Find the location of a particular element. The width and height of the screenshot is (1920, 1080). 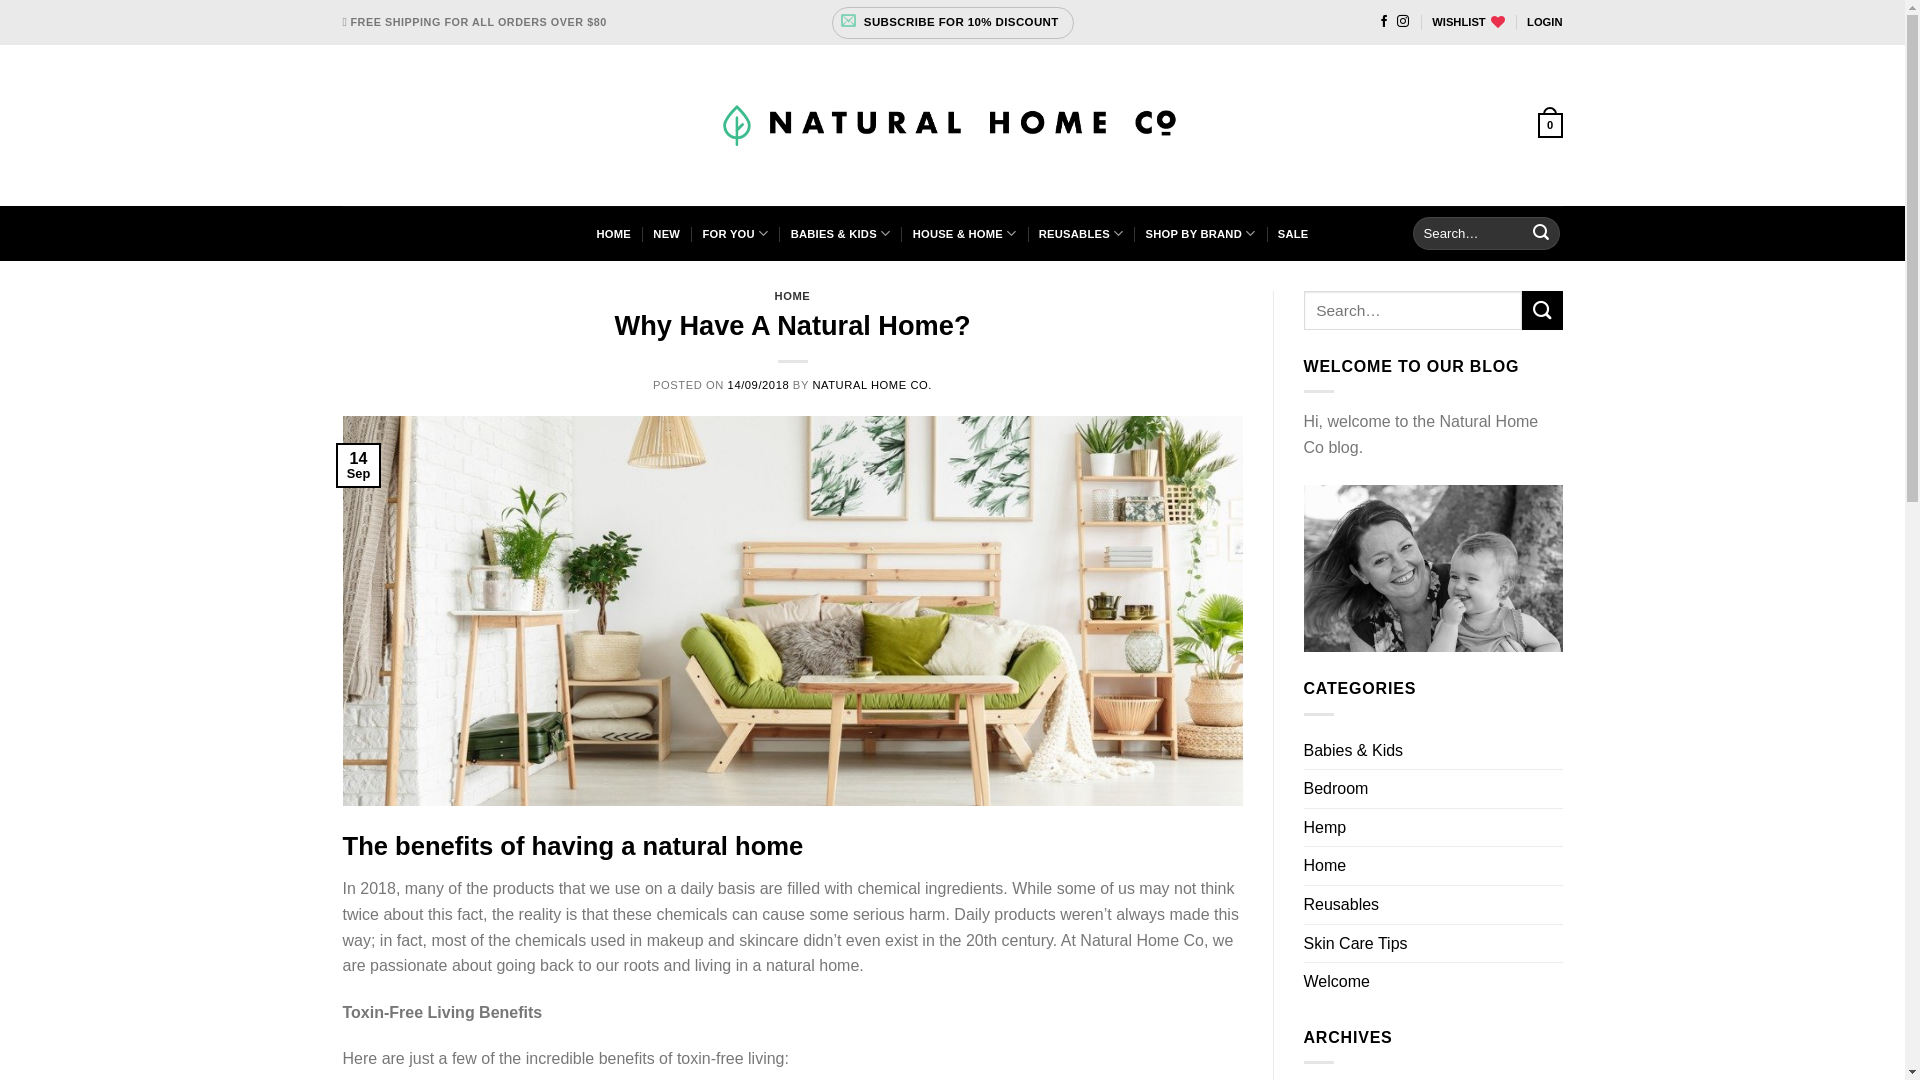

Skin Care Tips is located at coordinates (1356, 944).